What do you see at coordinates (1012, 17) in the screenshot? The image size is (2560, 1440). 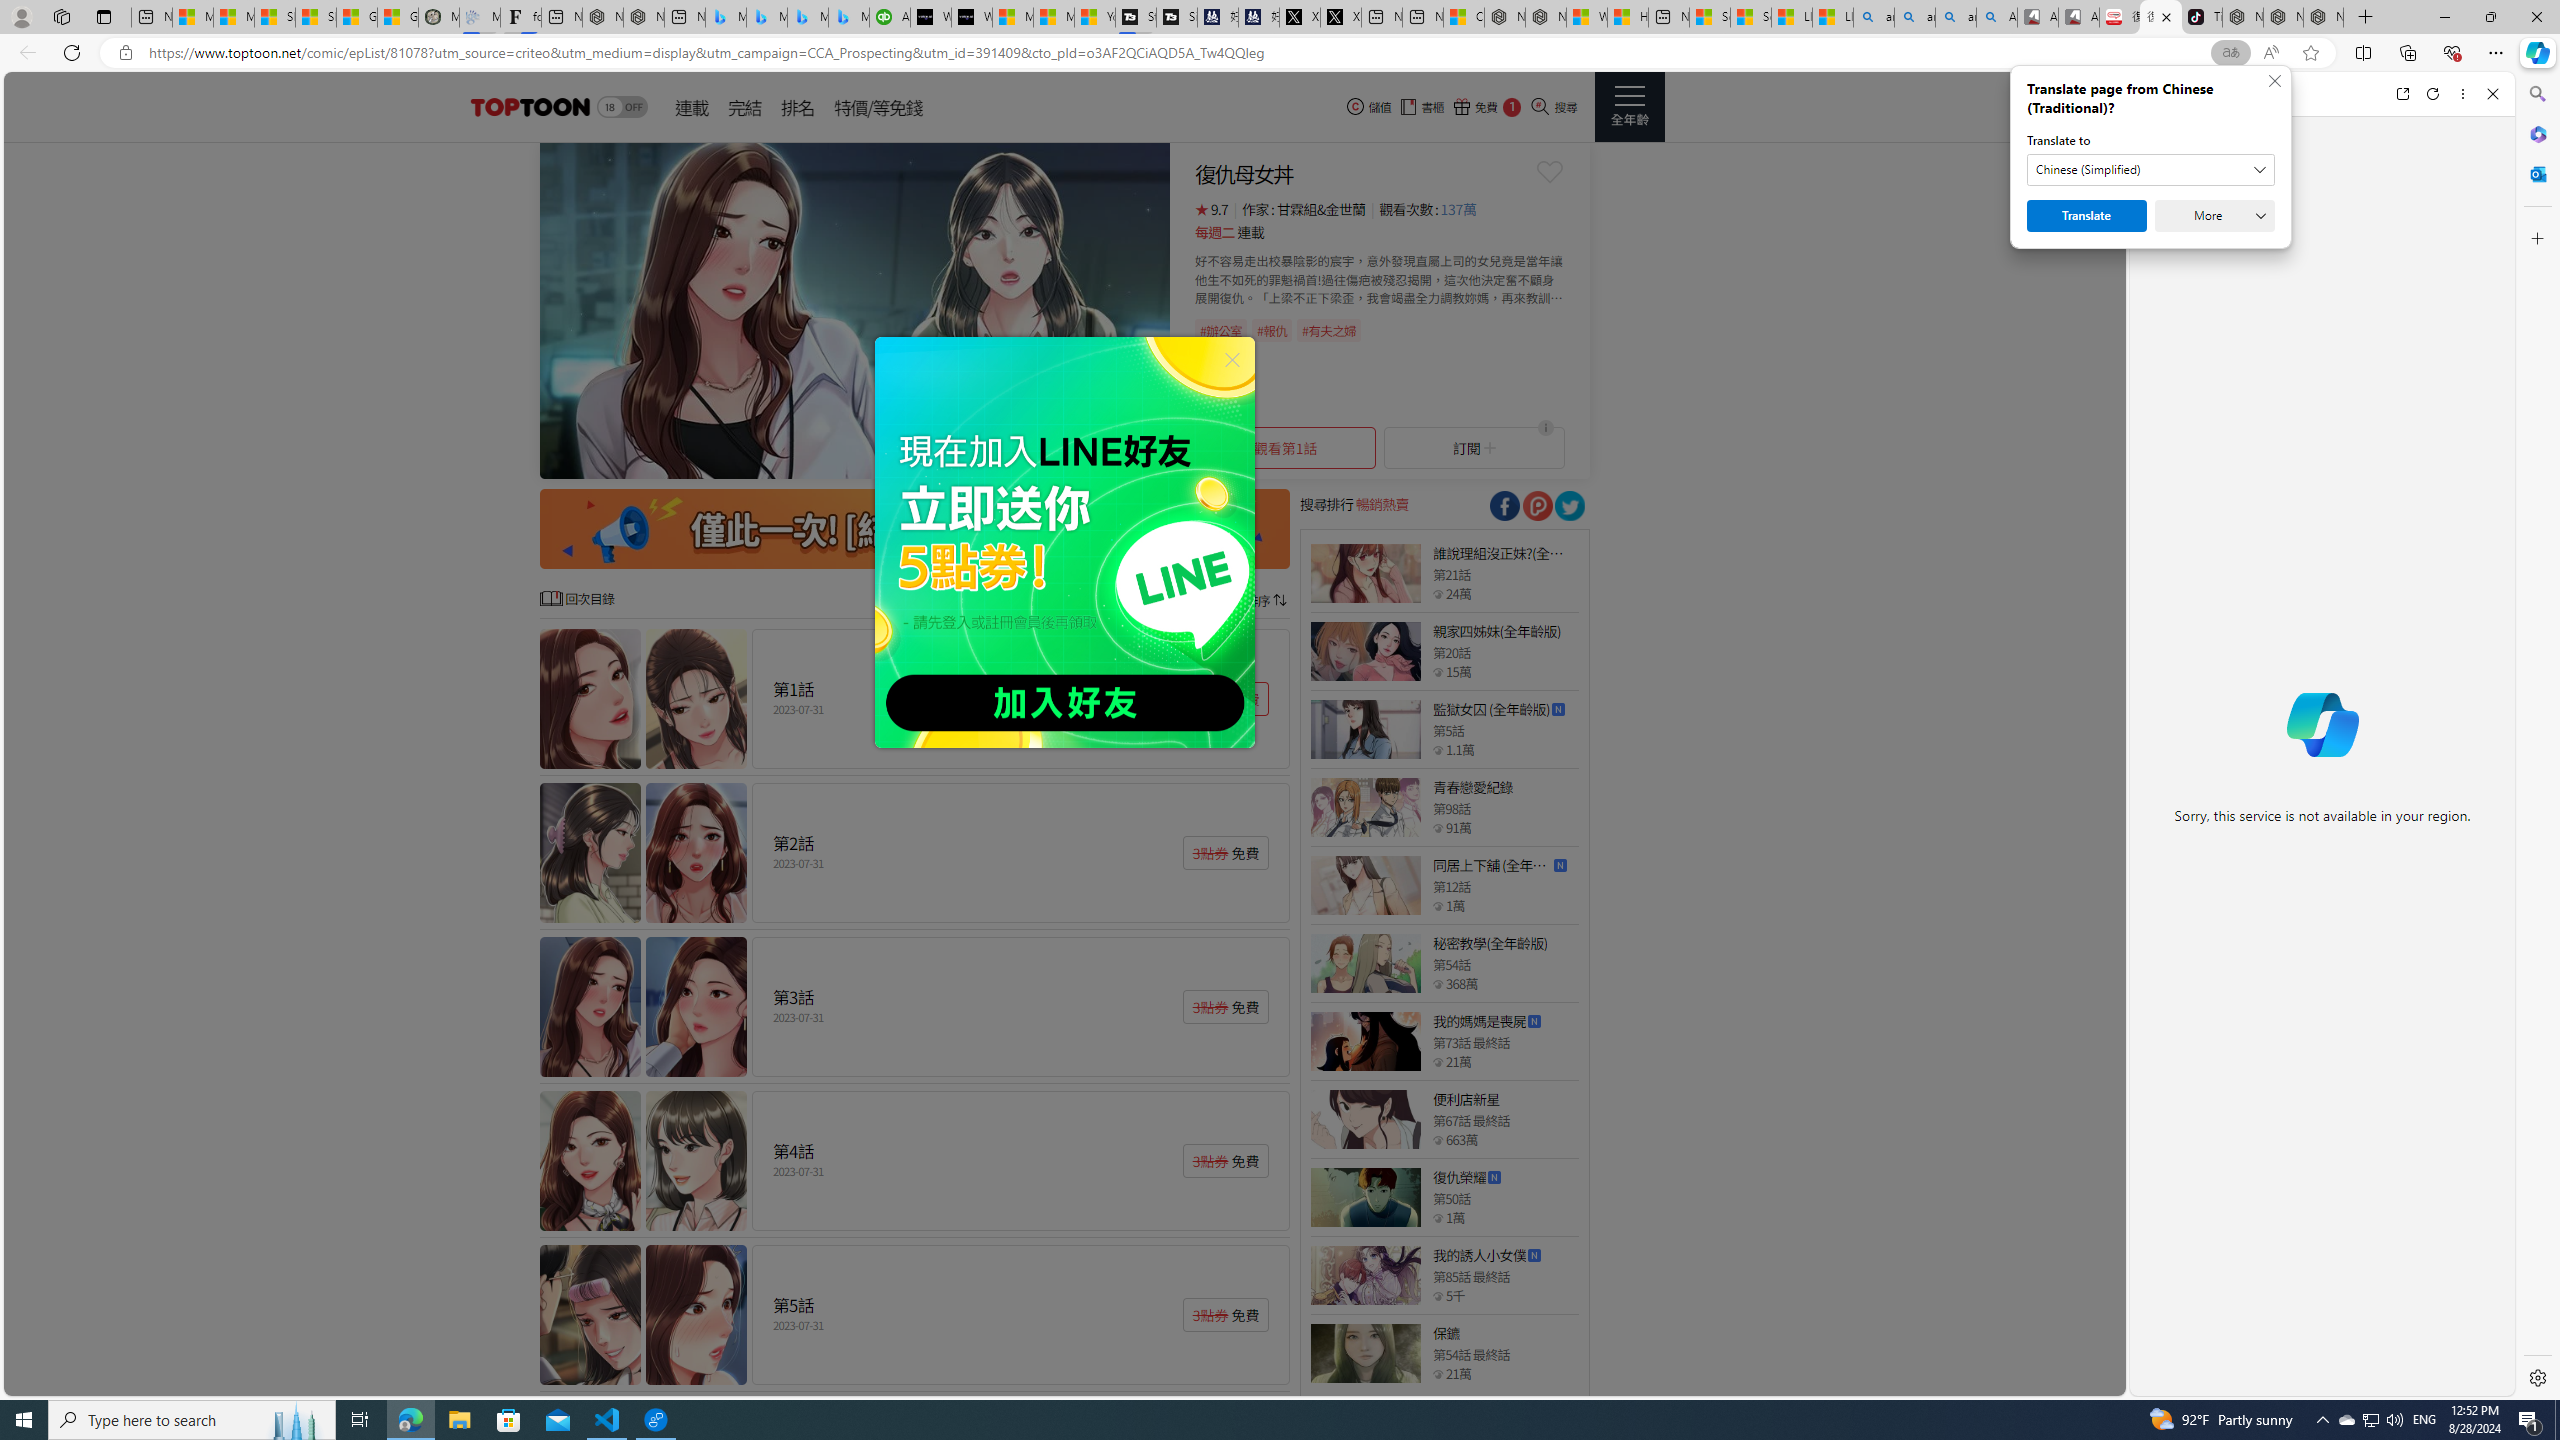 I see `Microsoft Start Sports` at bounding box center [1012, 17].